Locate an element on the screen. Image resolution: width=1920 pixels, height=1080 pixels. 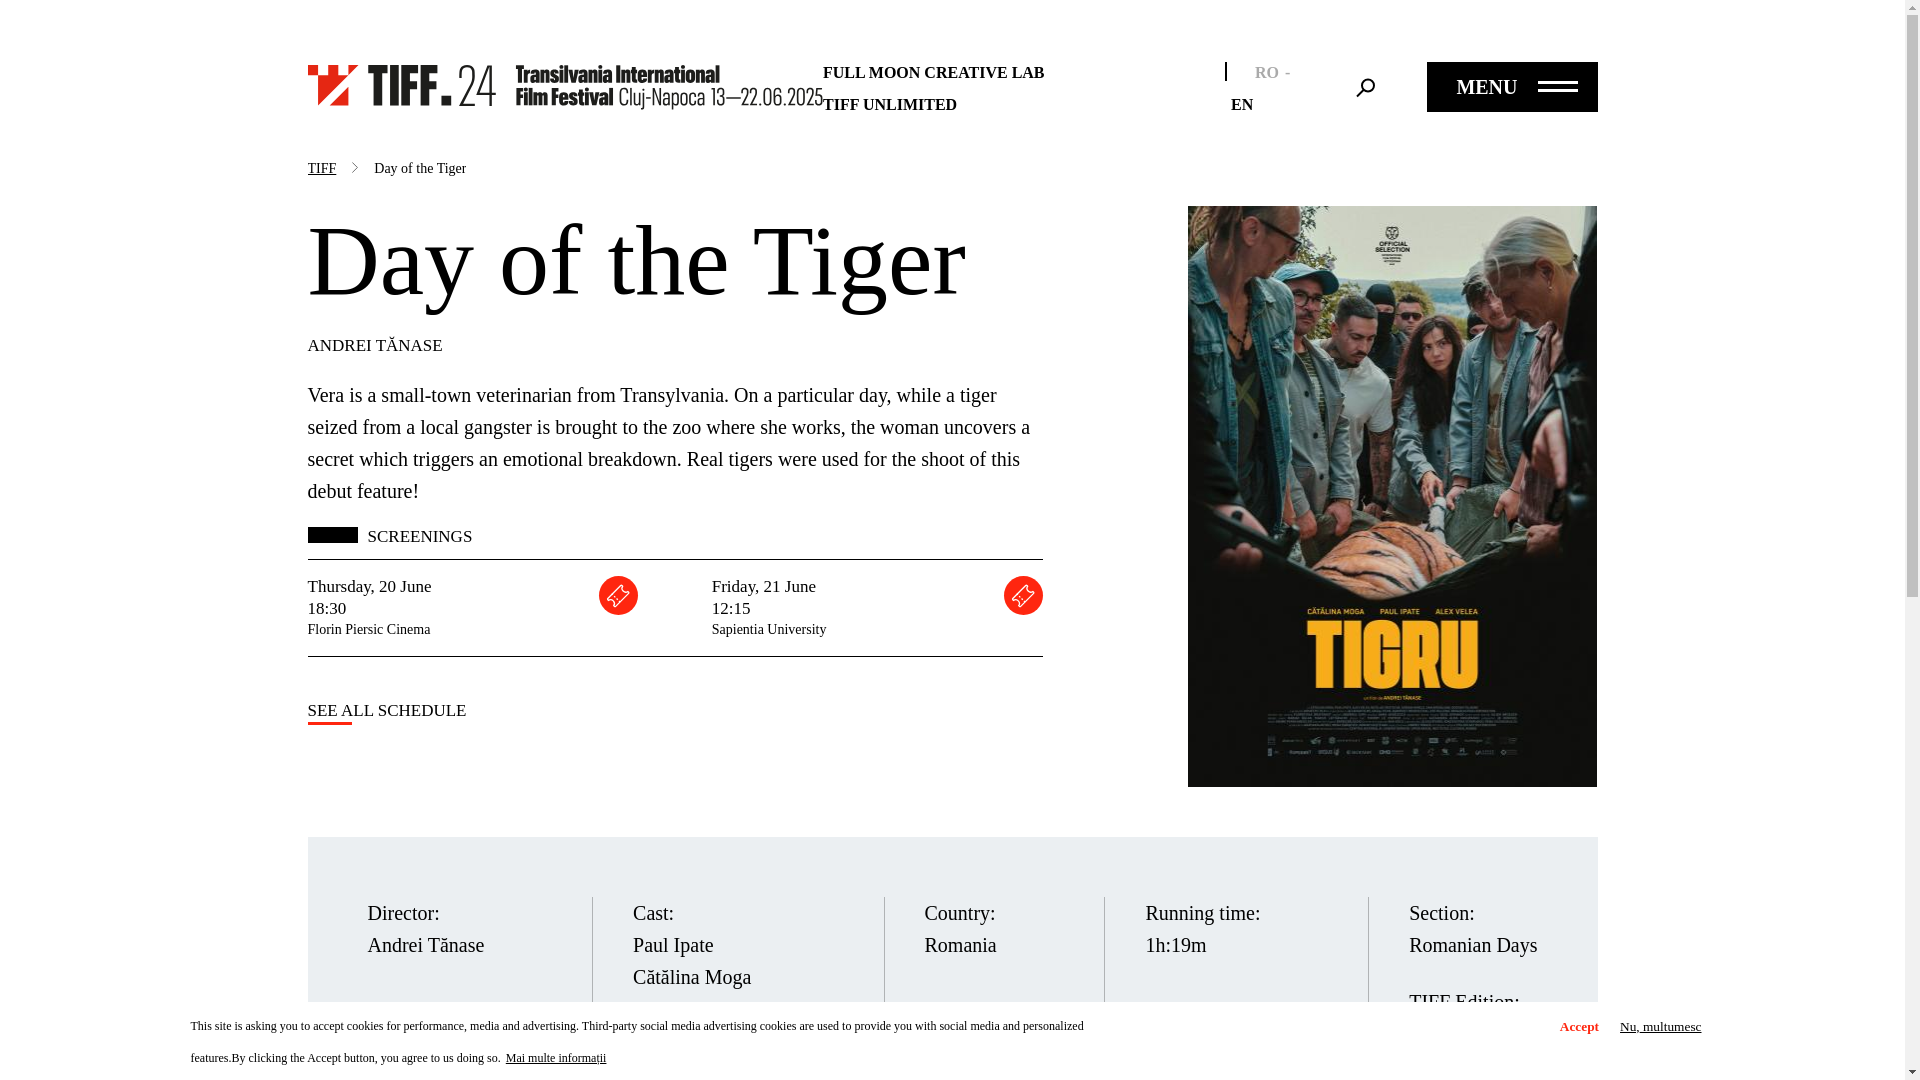
FULL MOON CREATIVE LAB is located at coordinates (934, 72).